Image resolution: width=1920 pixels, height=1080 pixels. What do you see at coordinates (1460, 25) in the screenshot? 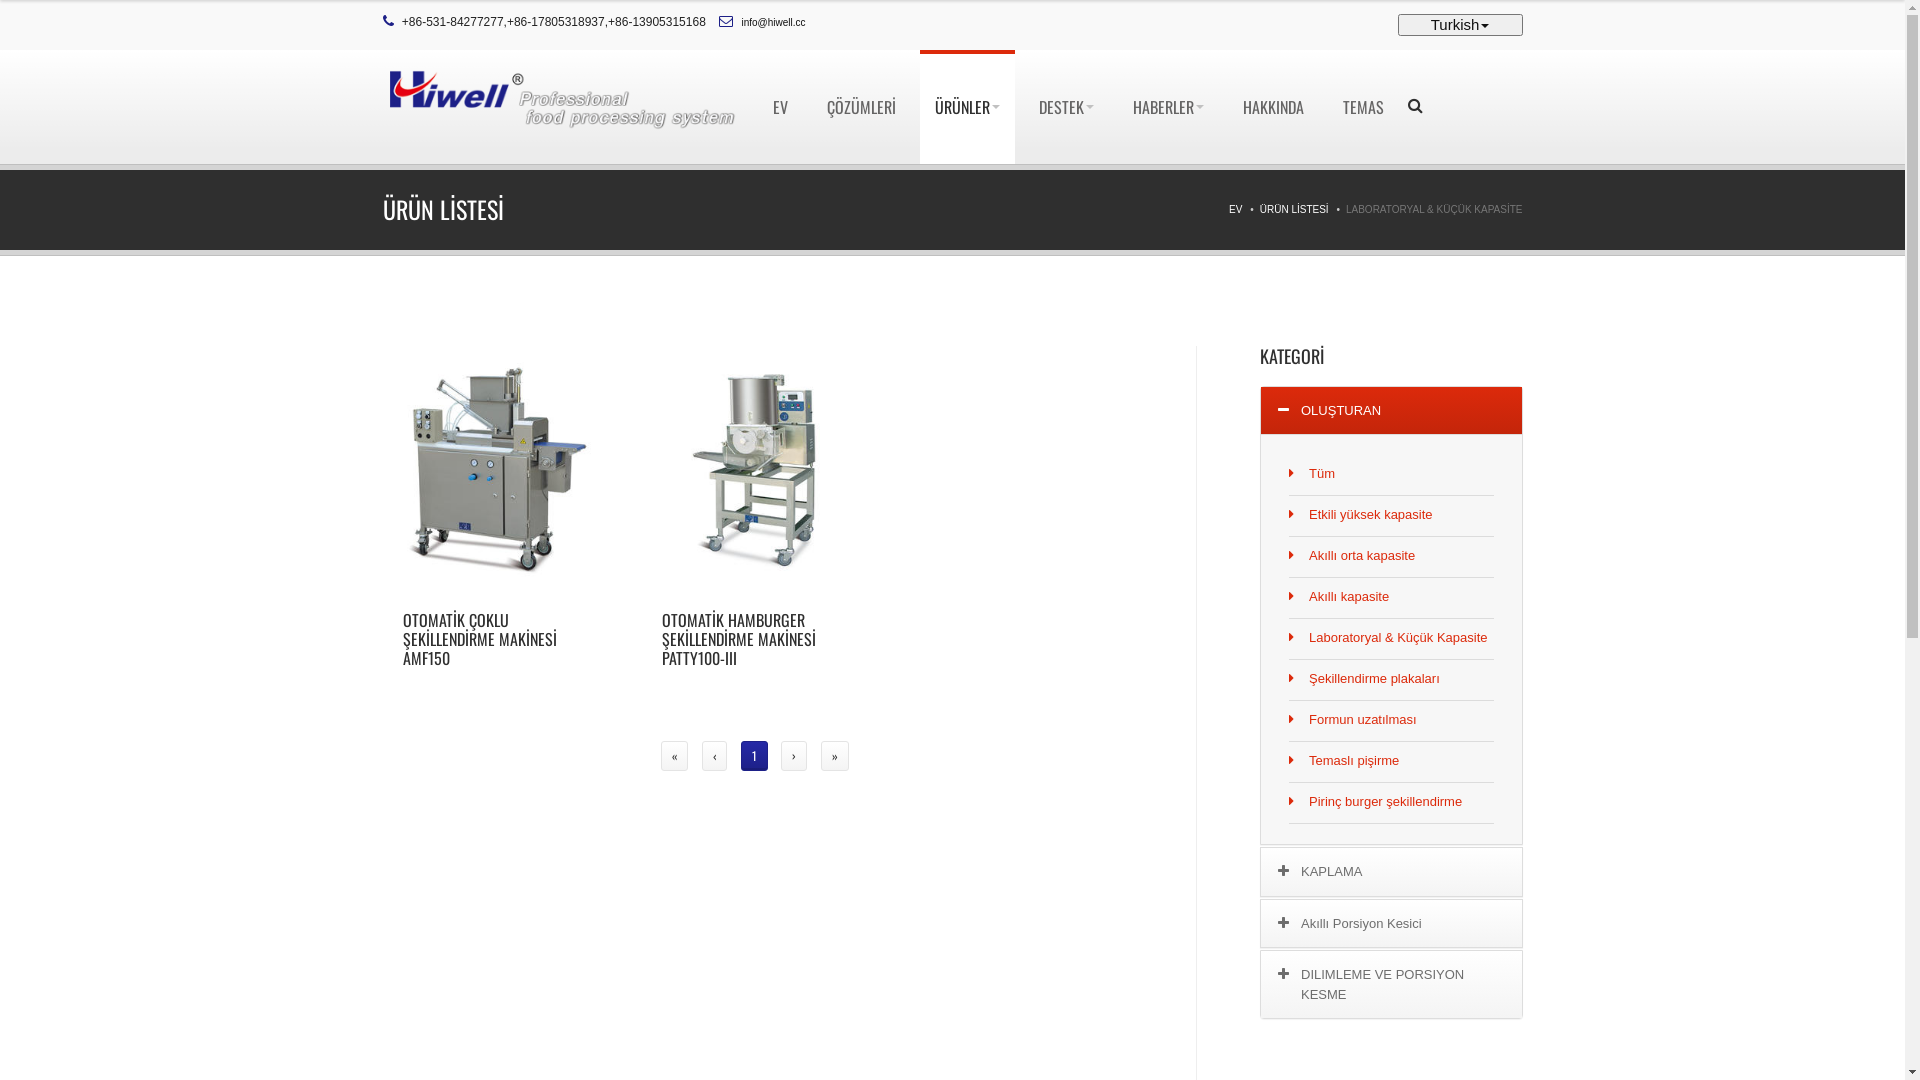
I see `Turkish` at bounding box center [1460, 25].